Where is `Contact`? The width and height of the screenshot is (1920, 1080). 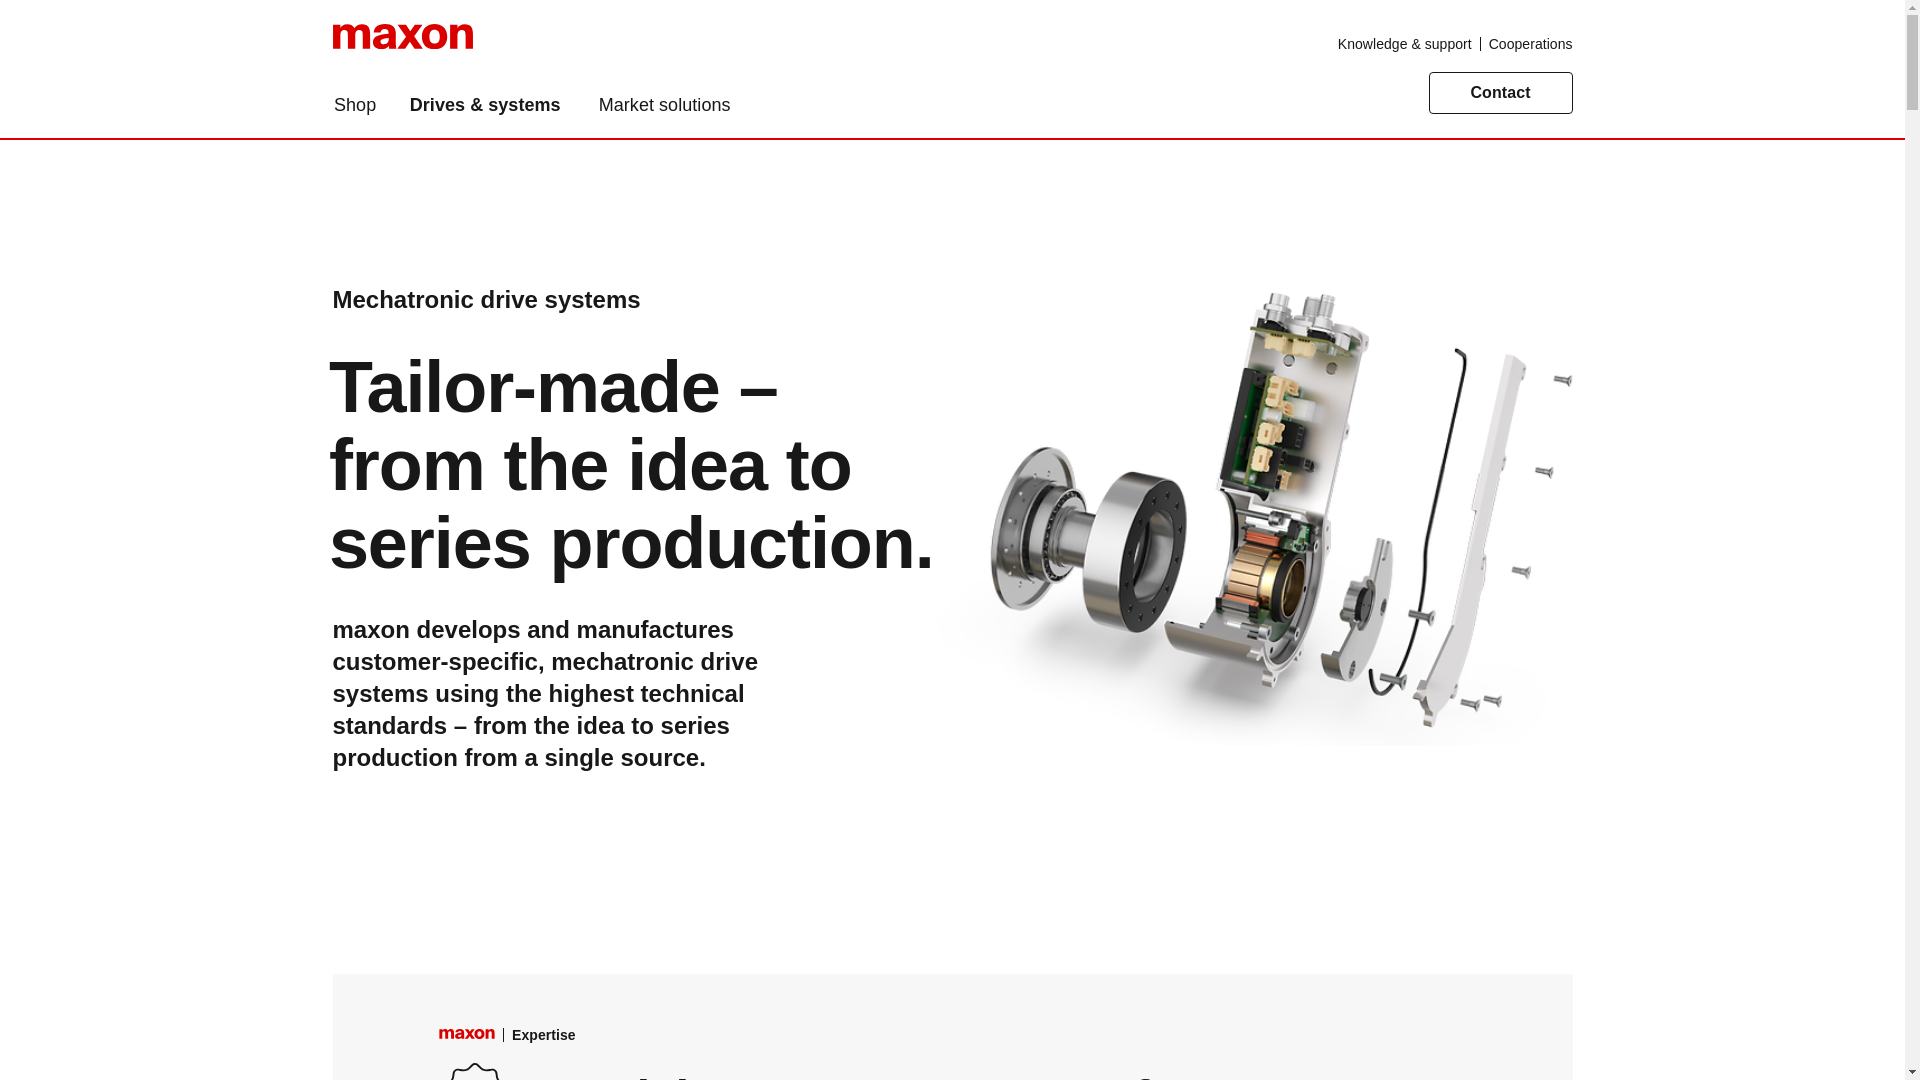 Contact is located at coordinates (1500, 93).